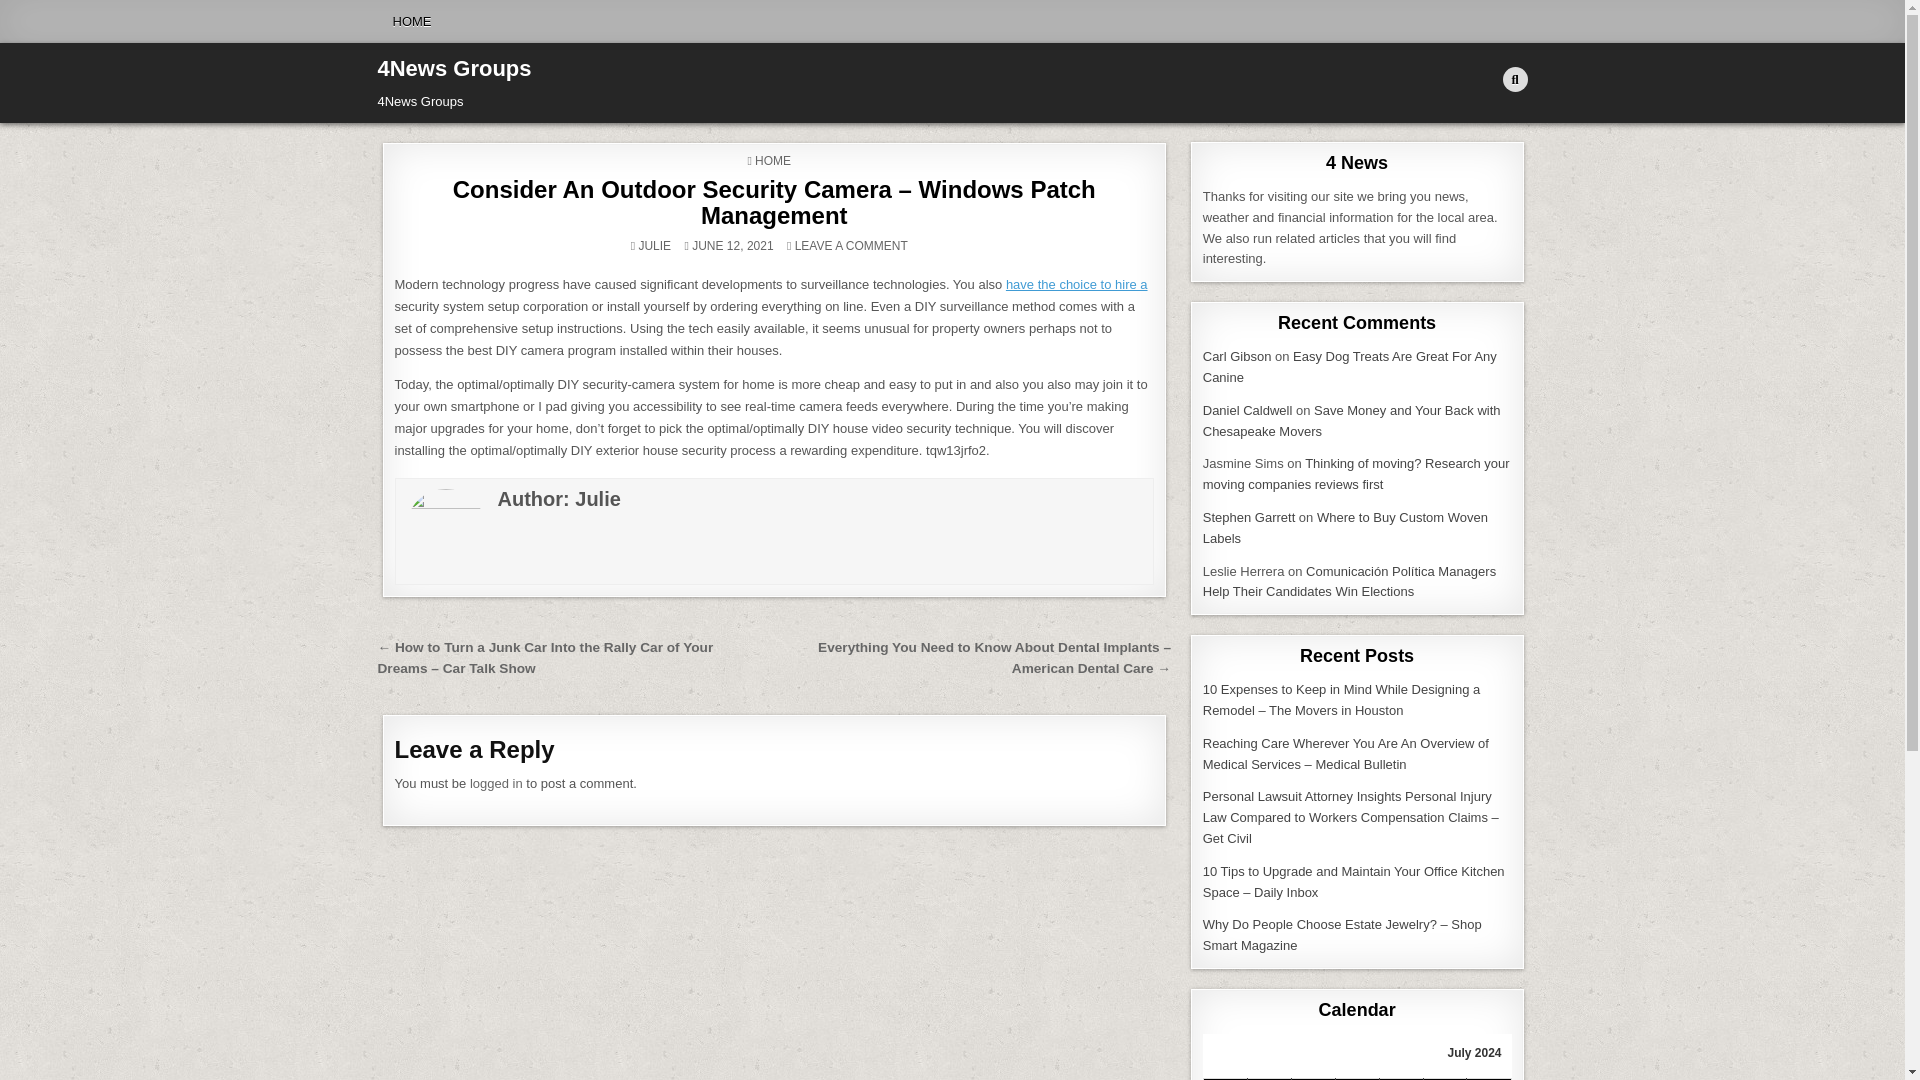 Image resolution: width=1920 pixels, height=1080 pixels. What do you see at coordinates (1248, 410) in the screenshot?
I see `Daniel Caldwell` at bounding box center [1248, 410].